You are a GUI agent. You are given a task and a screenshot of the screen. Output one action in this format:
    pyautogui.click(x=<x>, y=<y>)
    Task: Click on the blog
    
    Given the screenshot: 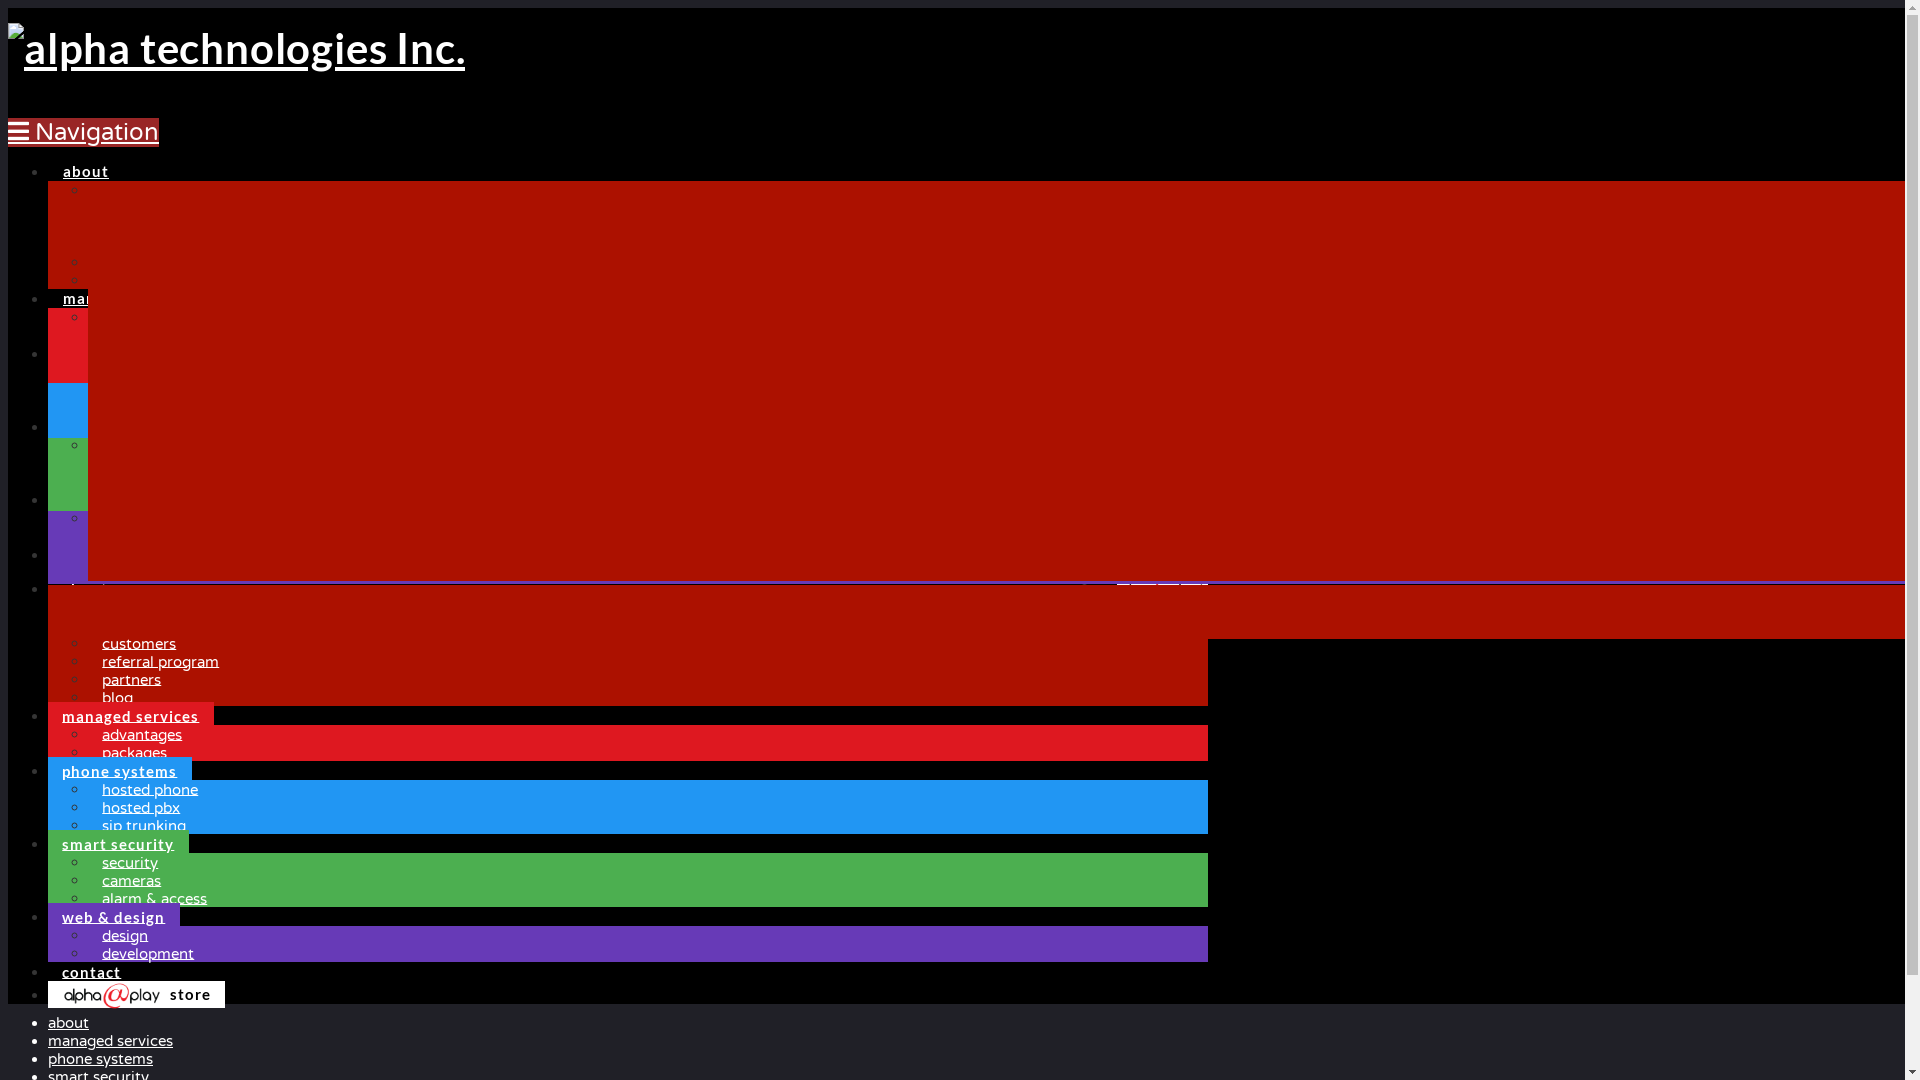 What is the action you would take?
    pyautogui.click(x=118, y=698)
    